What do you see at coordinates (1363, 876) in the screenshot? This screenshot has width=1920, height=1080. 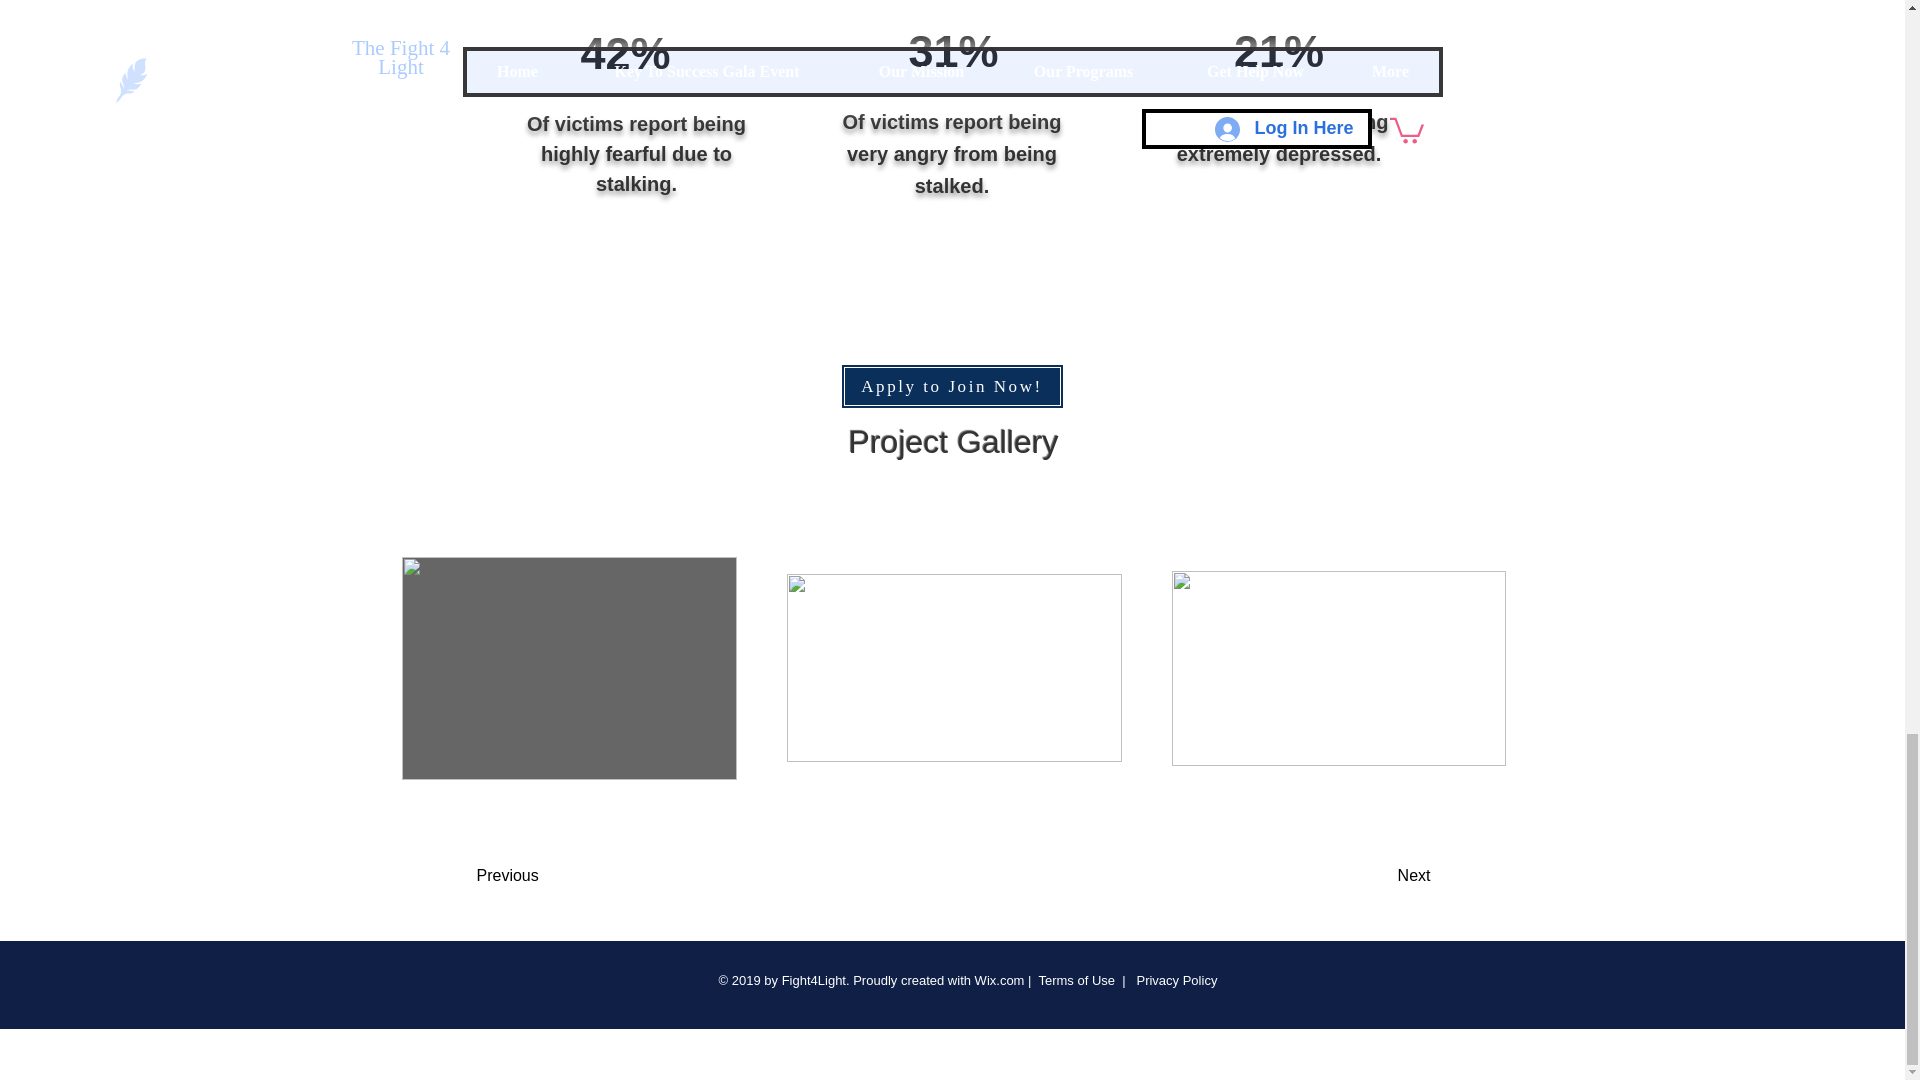 I see `Next` at bounding box center [1363, 876].